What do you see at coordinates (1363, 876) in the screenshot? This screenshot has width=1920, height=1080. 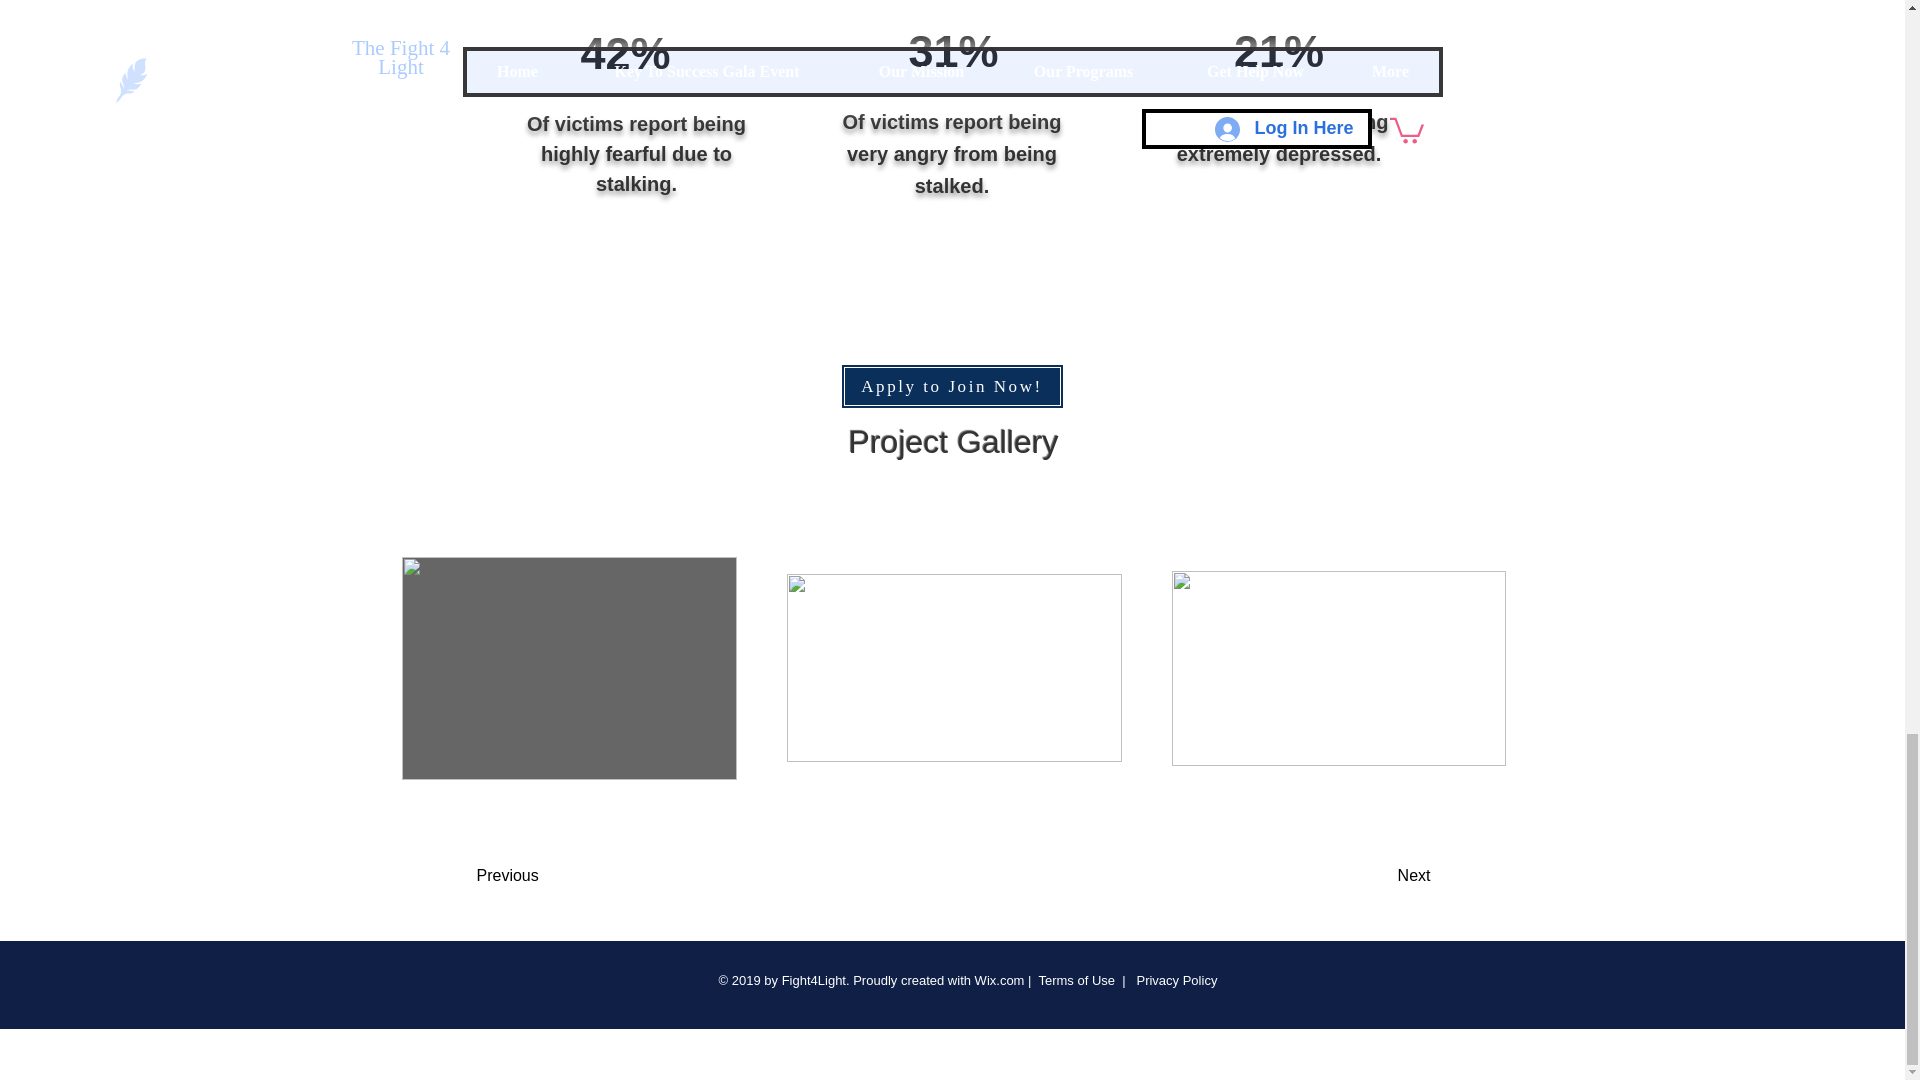 I see `Next` at bounding box center [1363, 876].